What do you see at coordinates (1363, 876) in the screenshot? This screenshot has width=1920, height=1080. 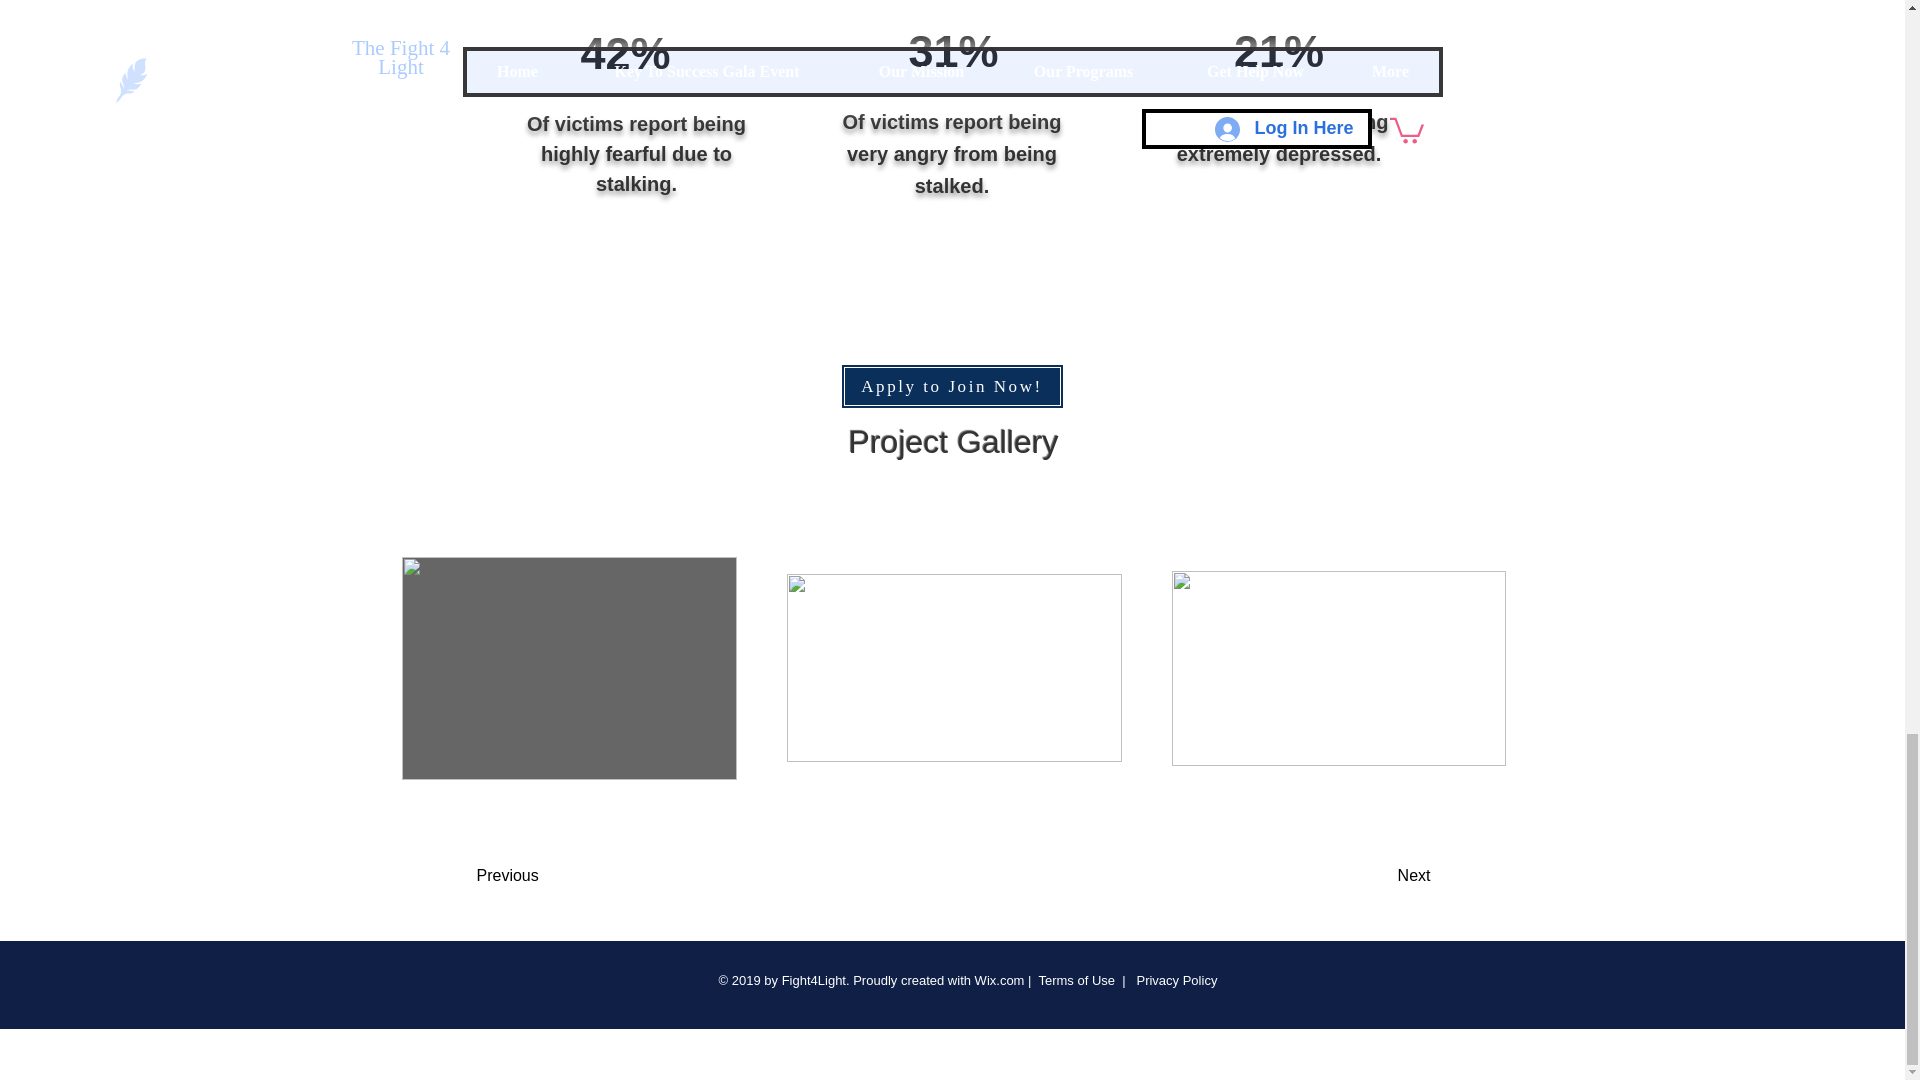 I see `Next` at bounding box center [1363, 876].